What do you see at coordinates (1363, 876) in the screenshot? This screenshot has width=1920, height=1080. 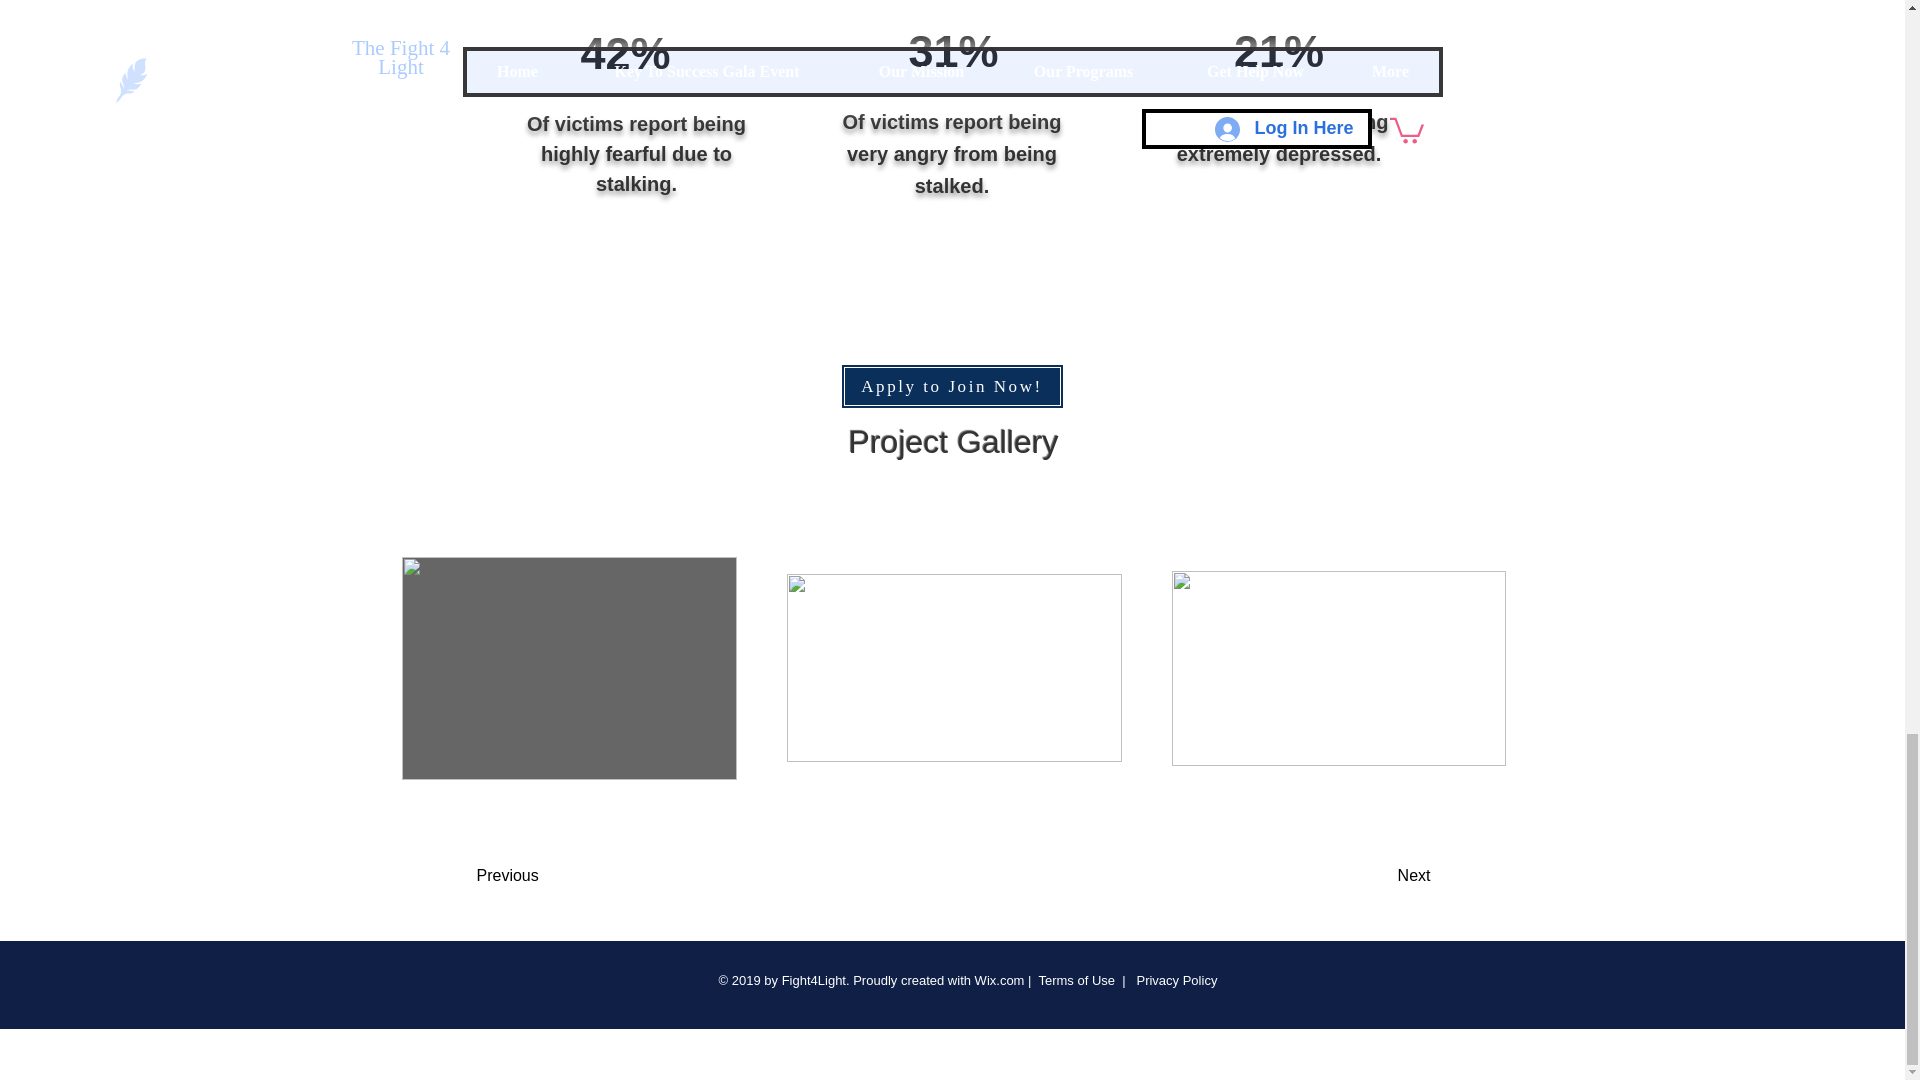 I see `Next` at bounding box center [1363, 876].